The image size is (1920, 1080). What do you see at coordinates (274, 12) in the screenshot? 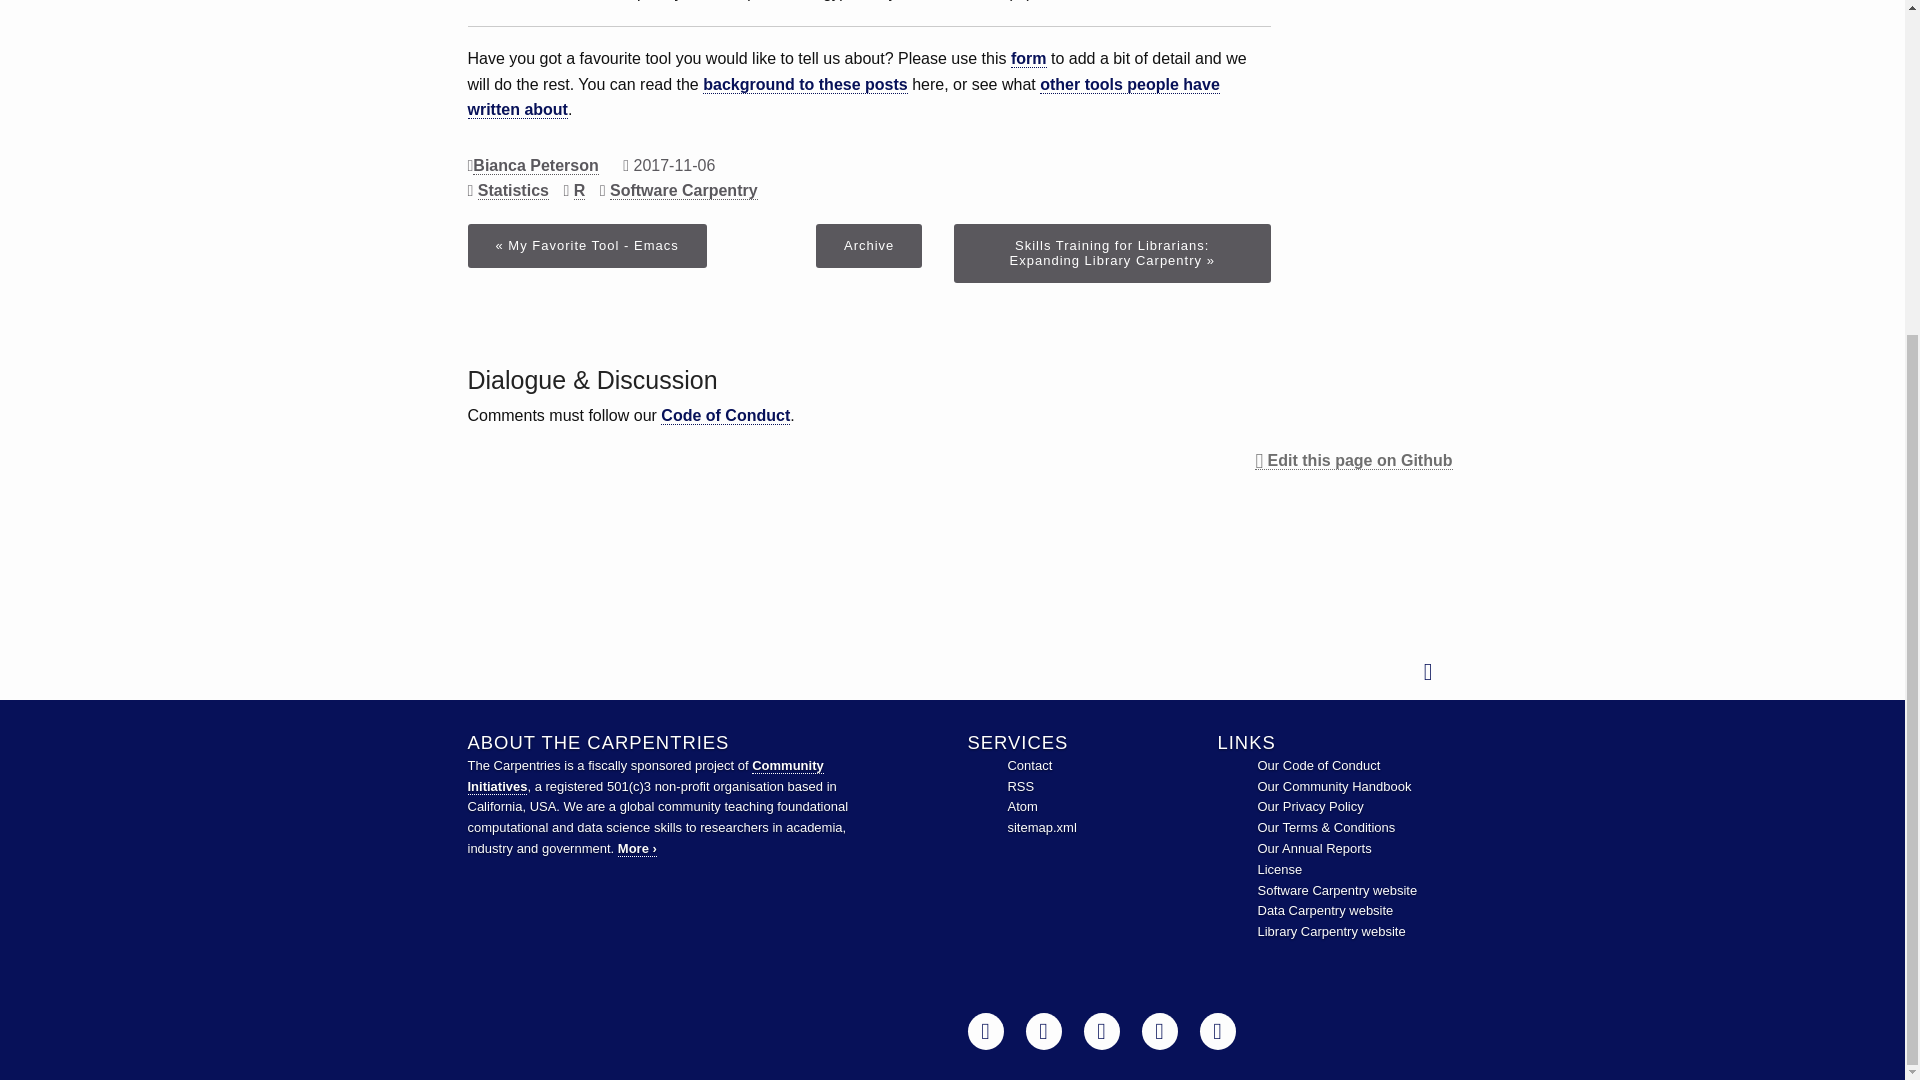
I see `LESSON DEVELOPMENT TRAINING` at bounding box center [274, 12].